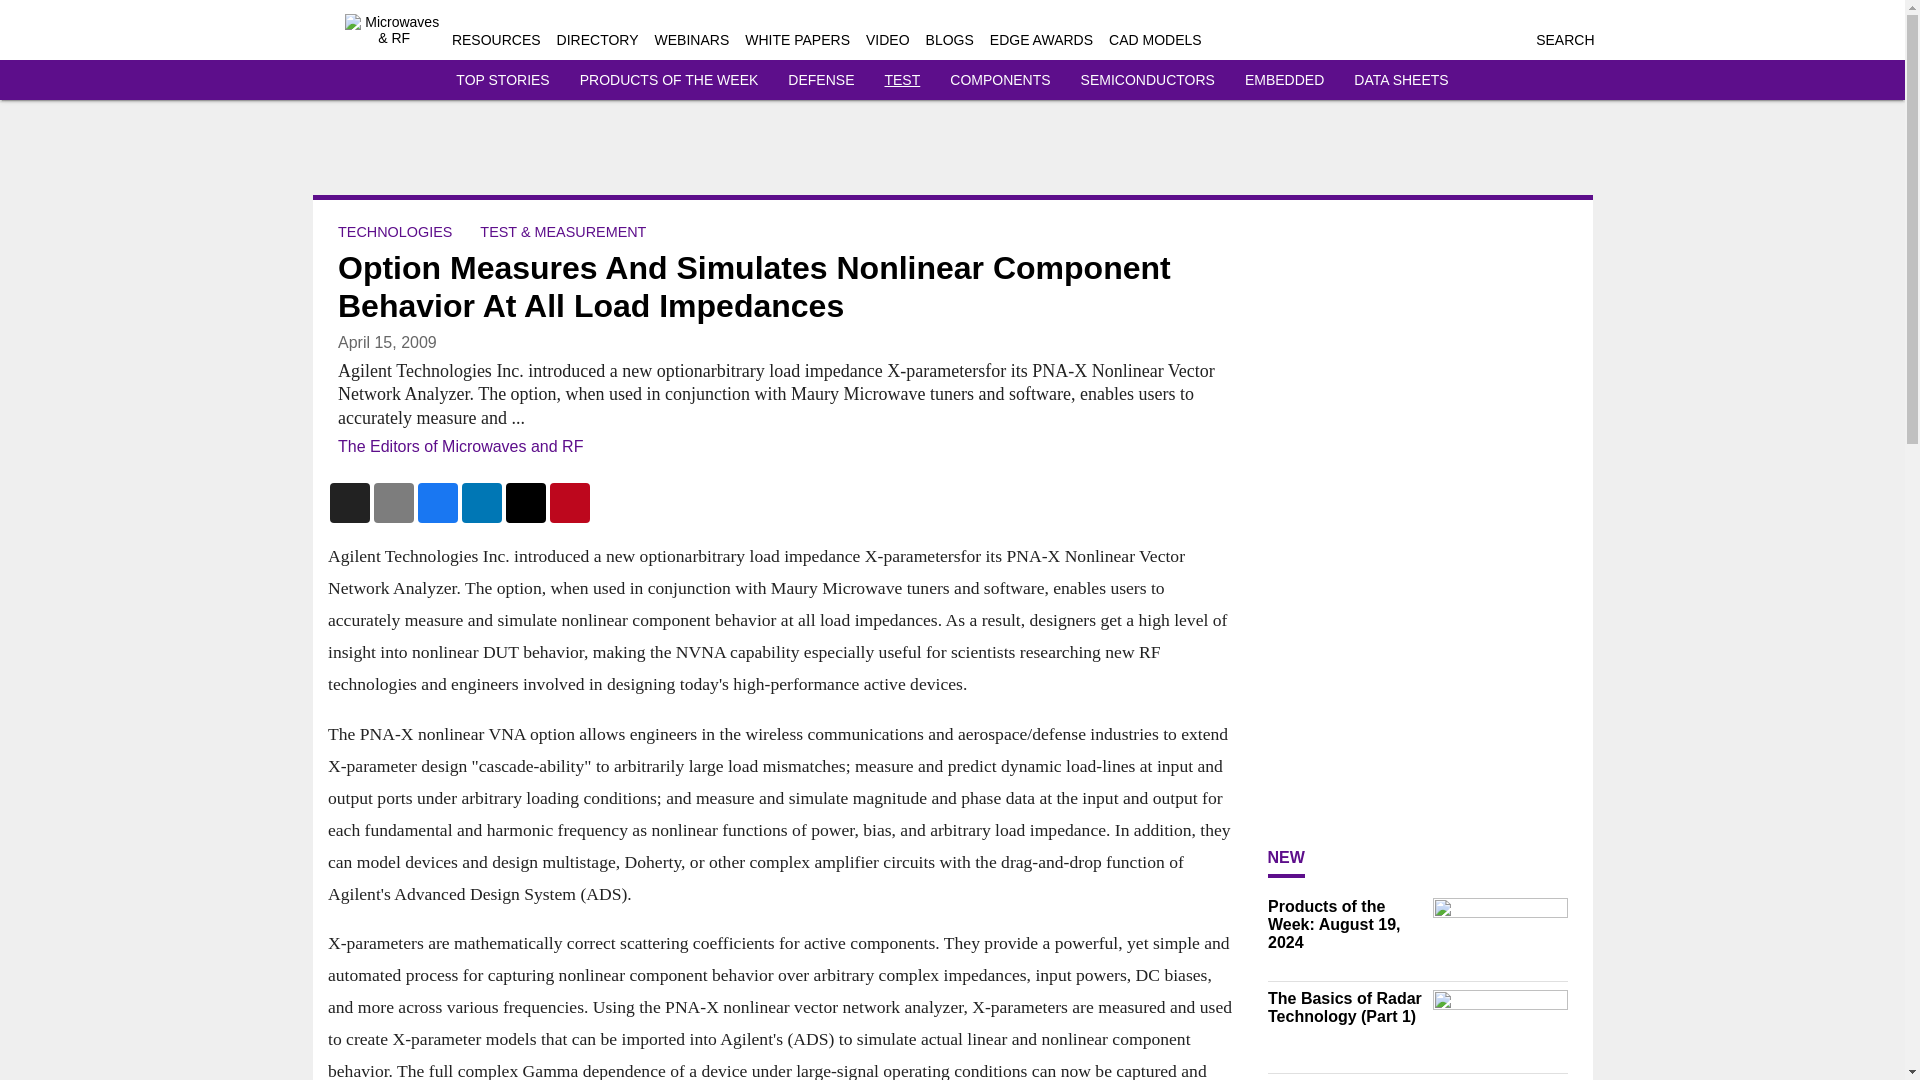  I want to click on The Editors of Microwaves and RF, so click(460, 446).